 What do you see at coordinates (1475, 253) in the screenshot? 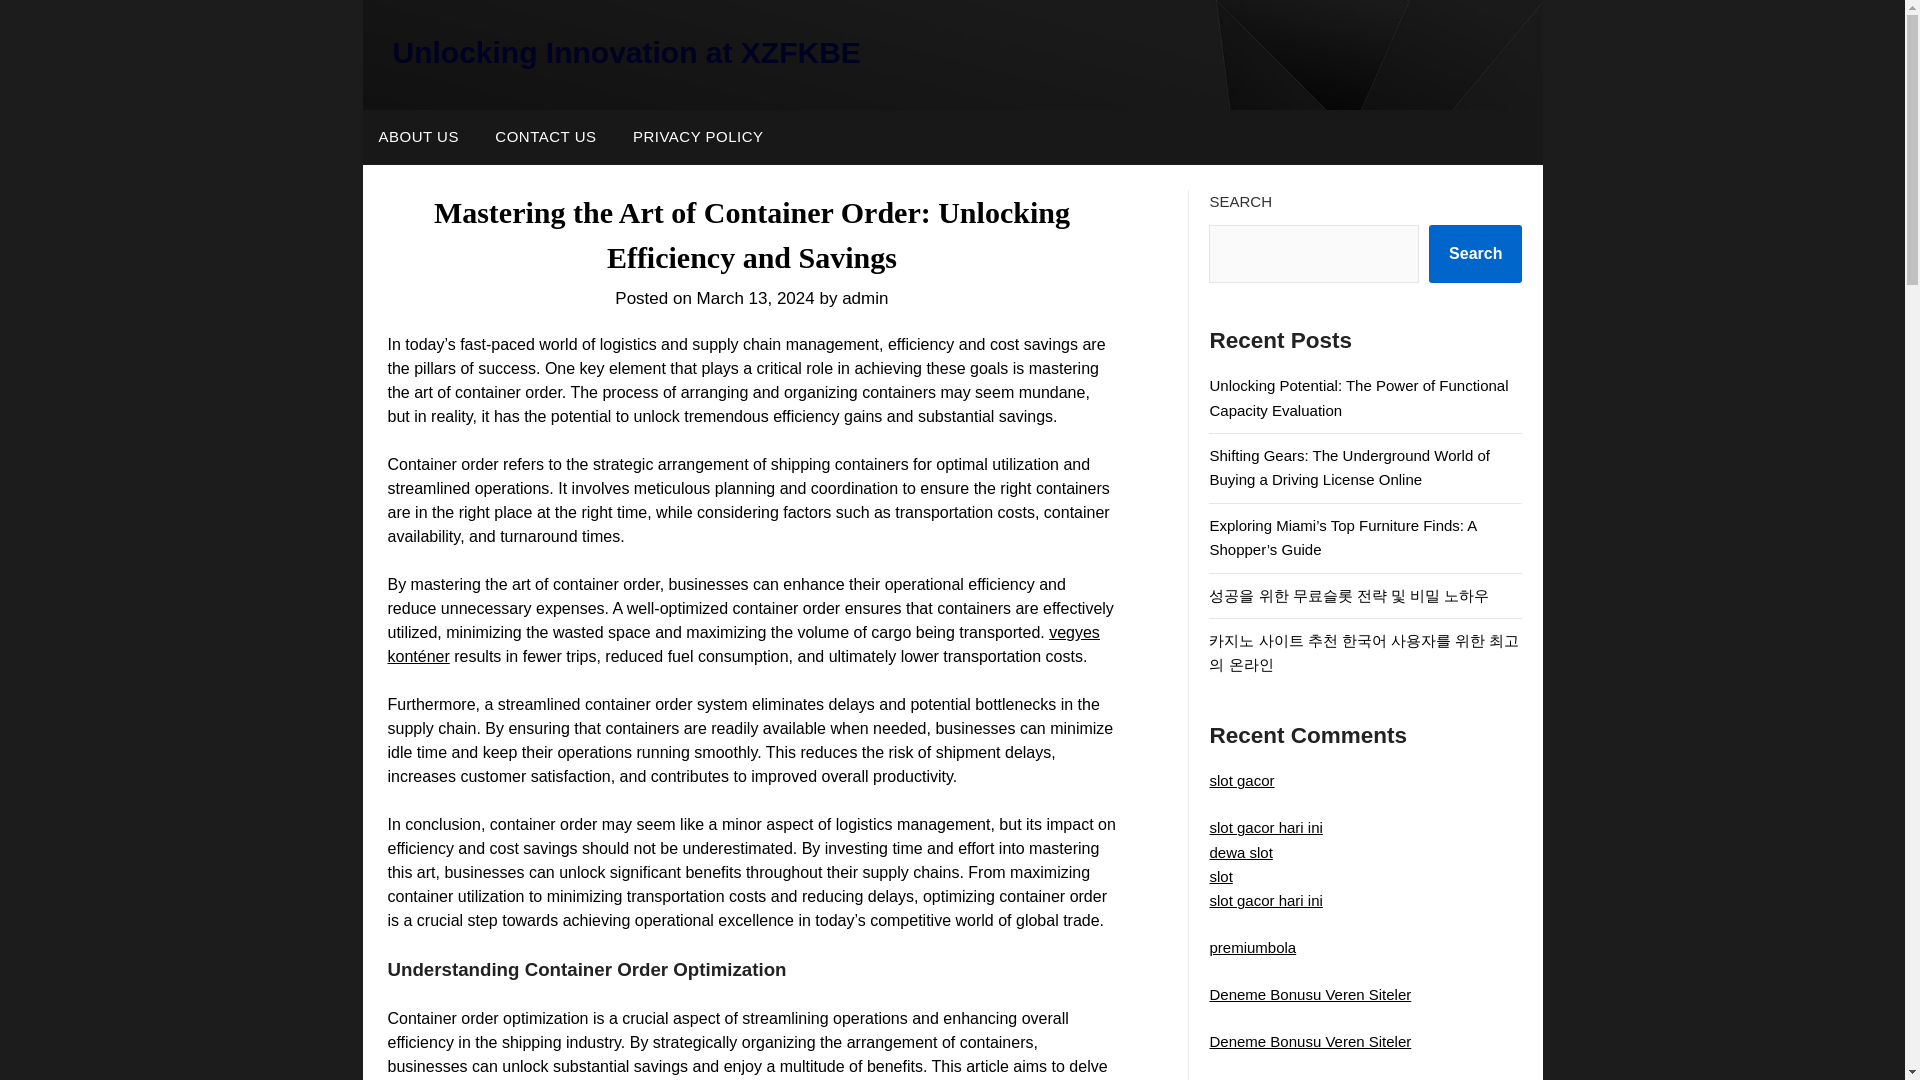
I see `Search` at bounding box center [1475, 253].